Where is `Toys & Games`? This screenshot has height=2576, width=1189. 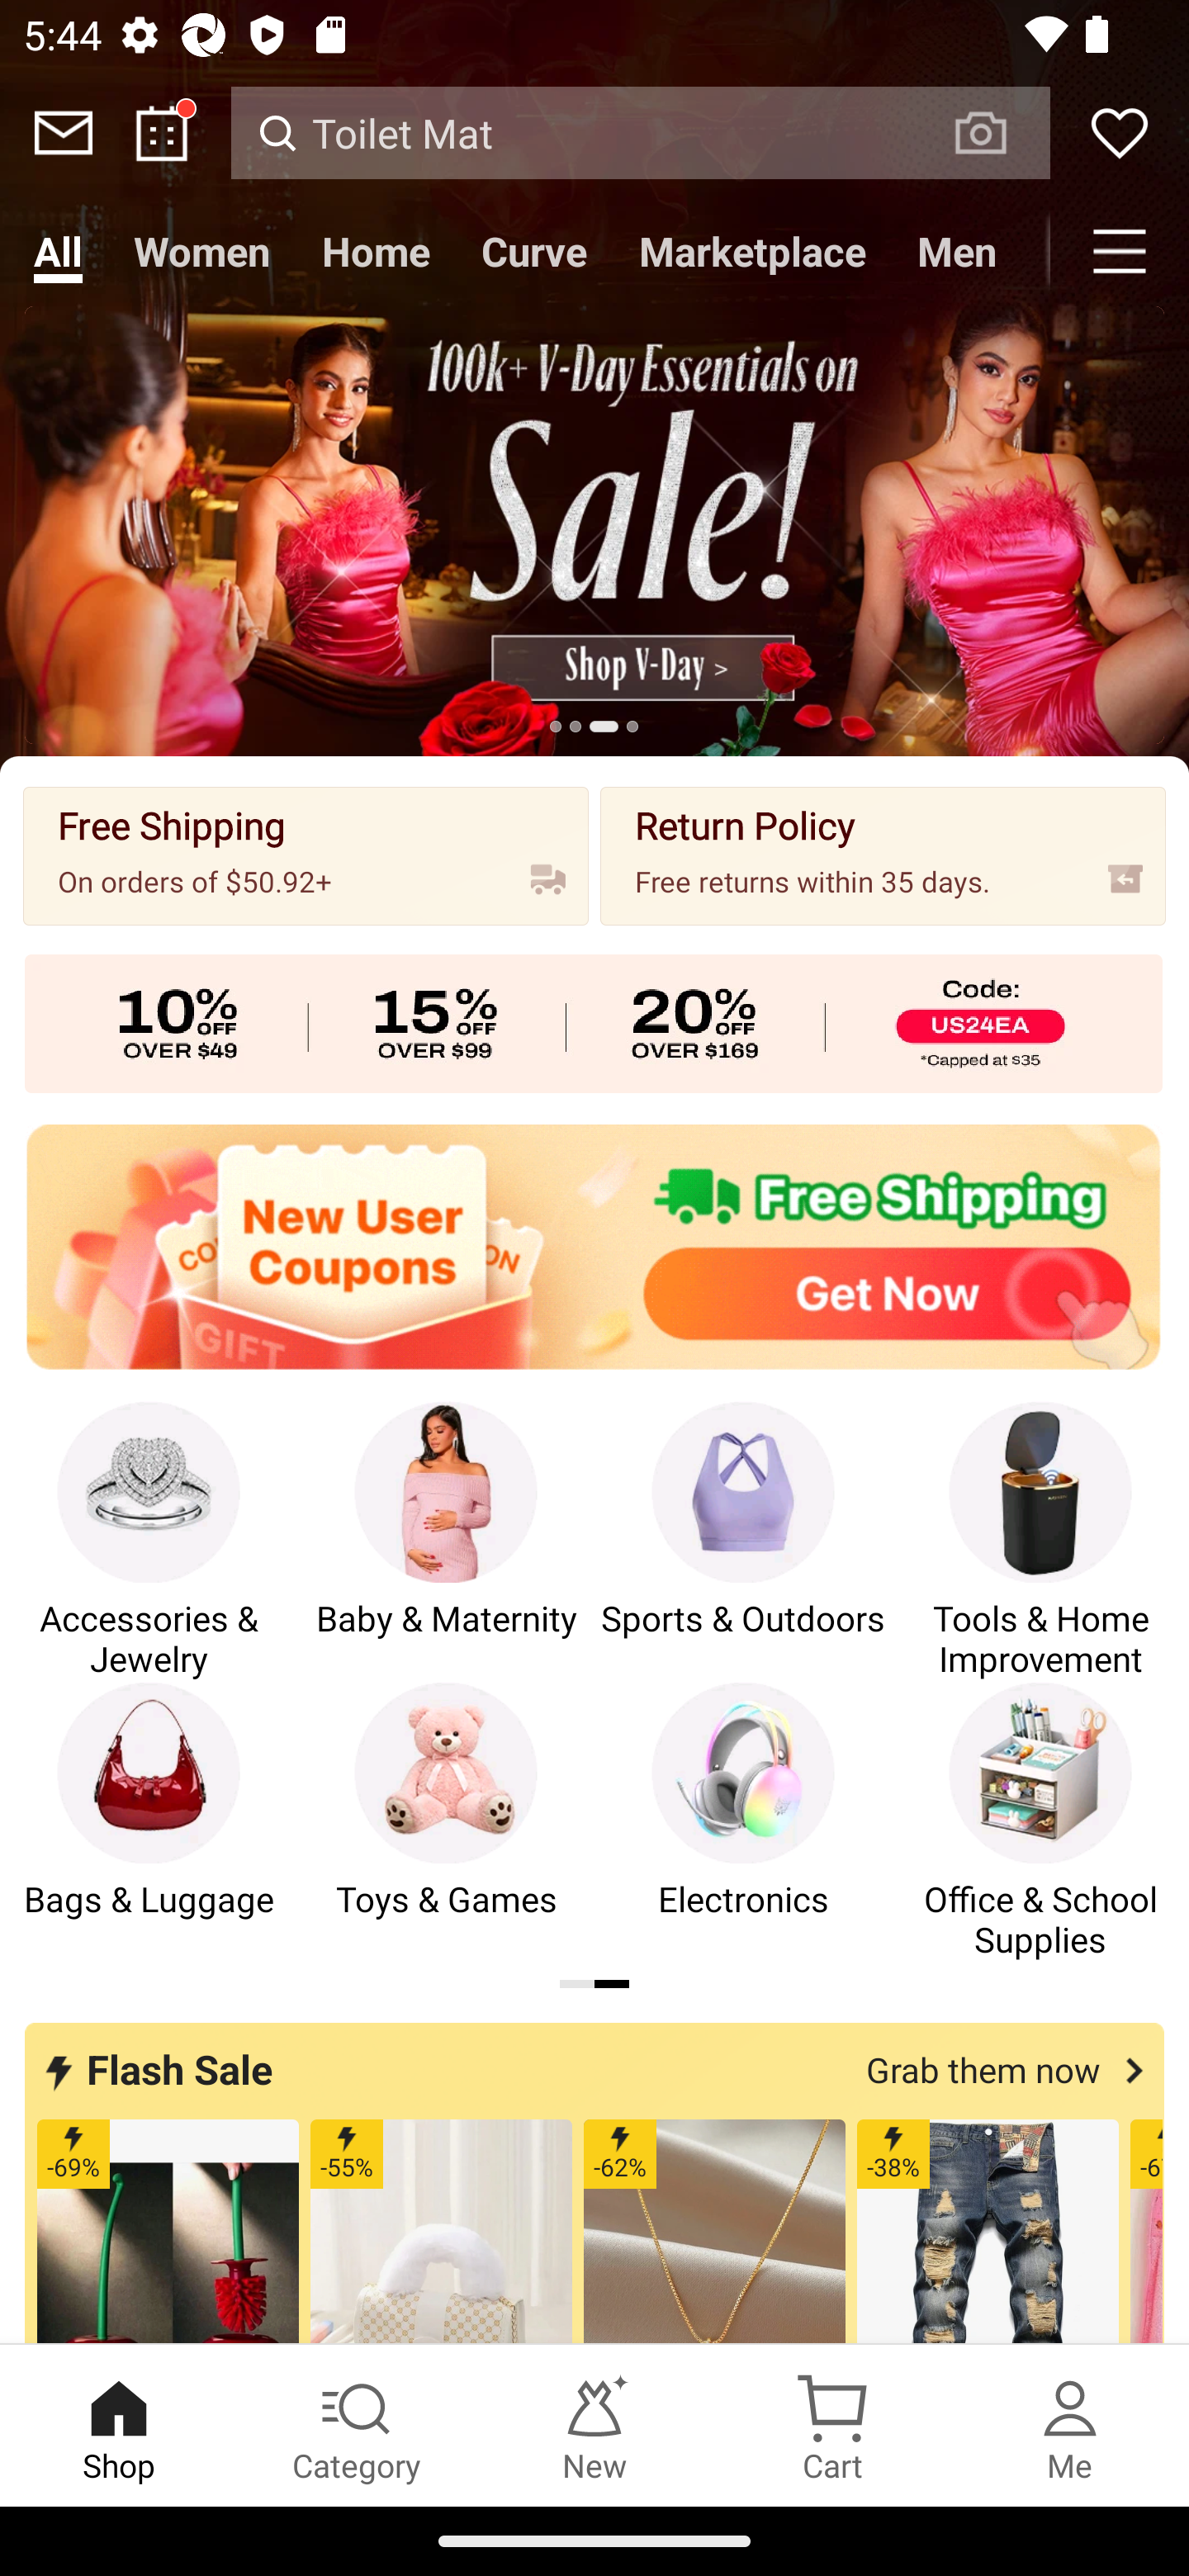 Toys & Games is located at coordinates (446, 1822).